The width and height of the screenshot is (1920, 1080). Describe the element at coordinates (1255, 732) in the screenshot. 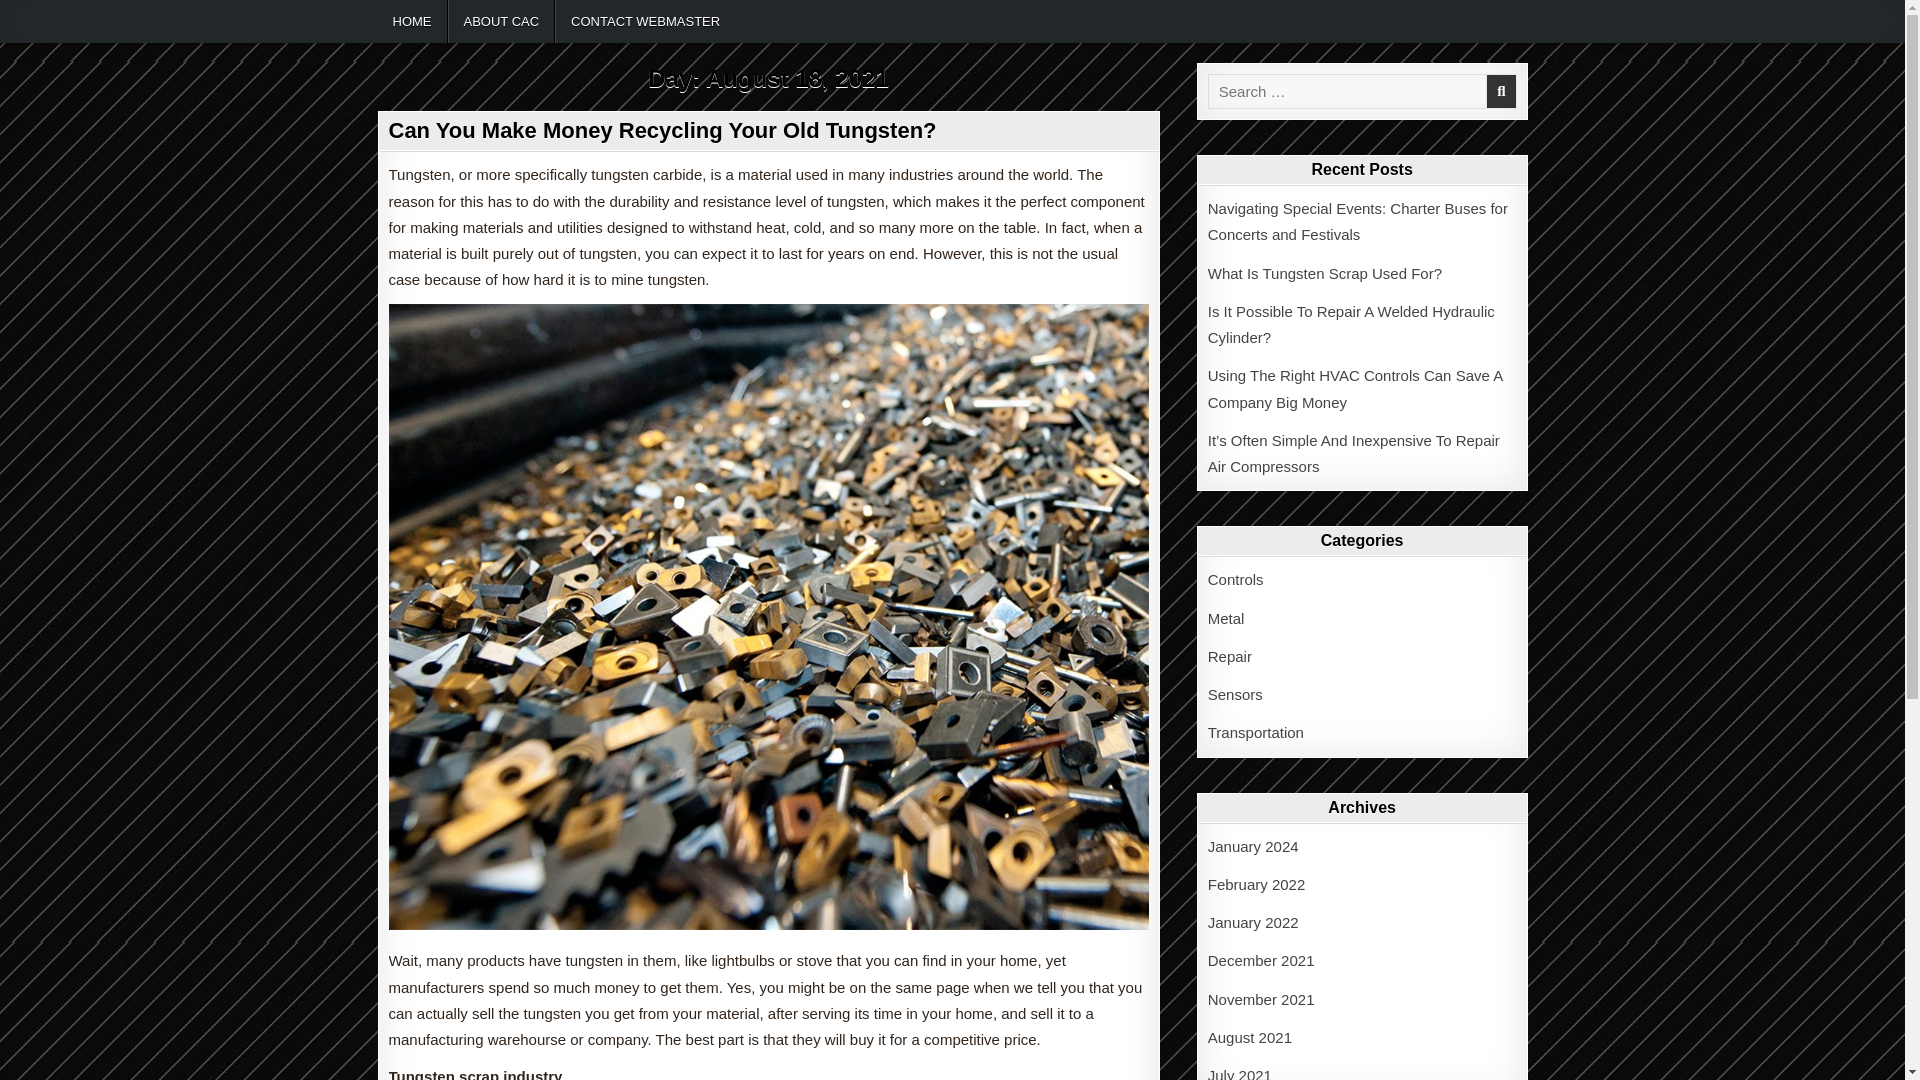

I see `Transportation` at that location.